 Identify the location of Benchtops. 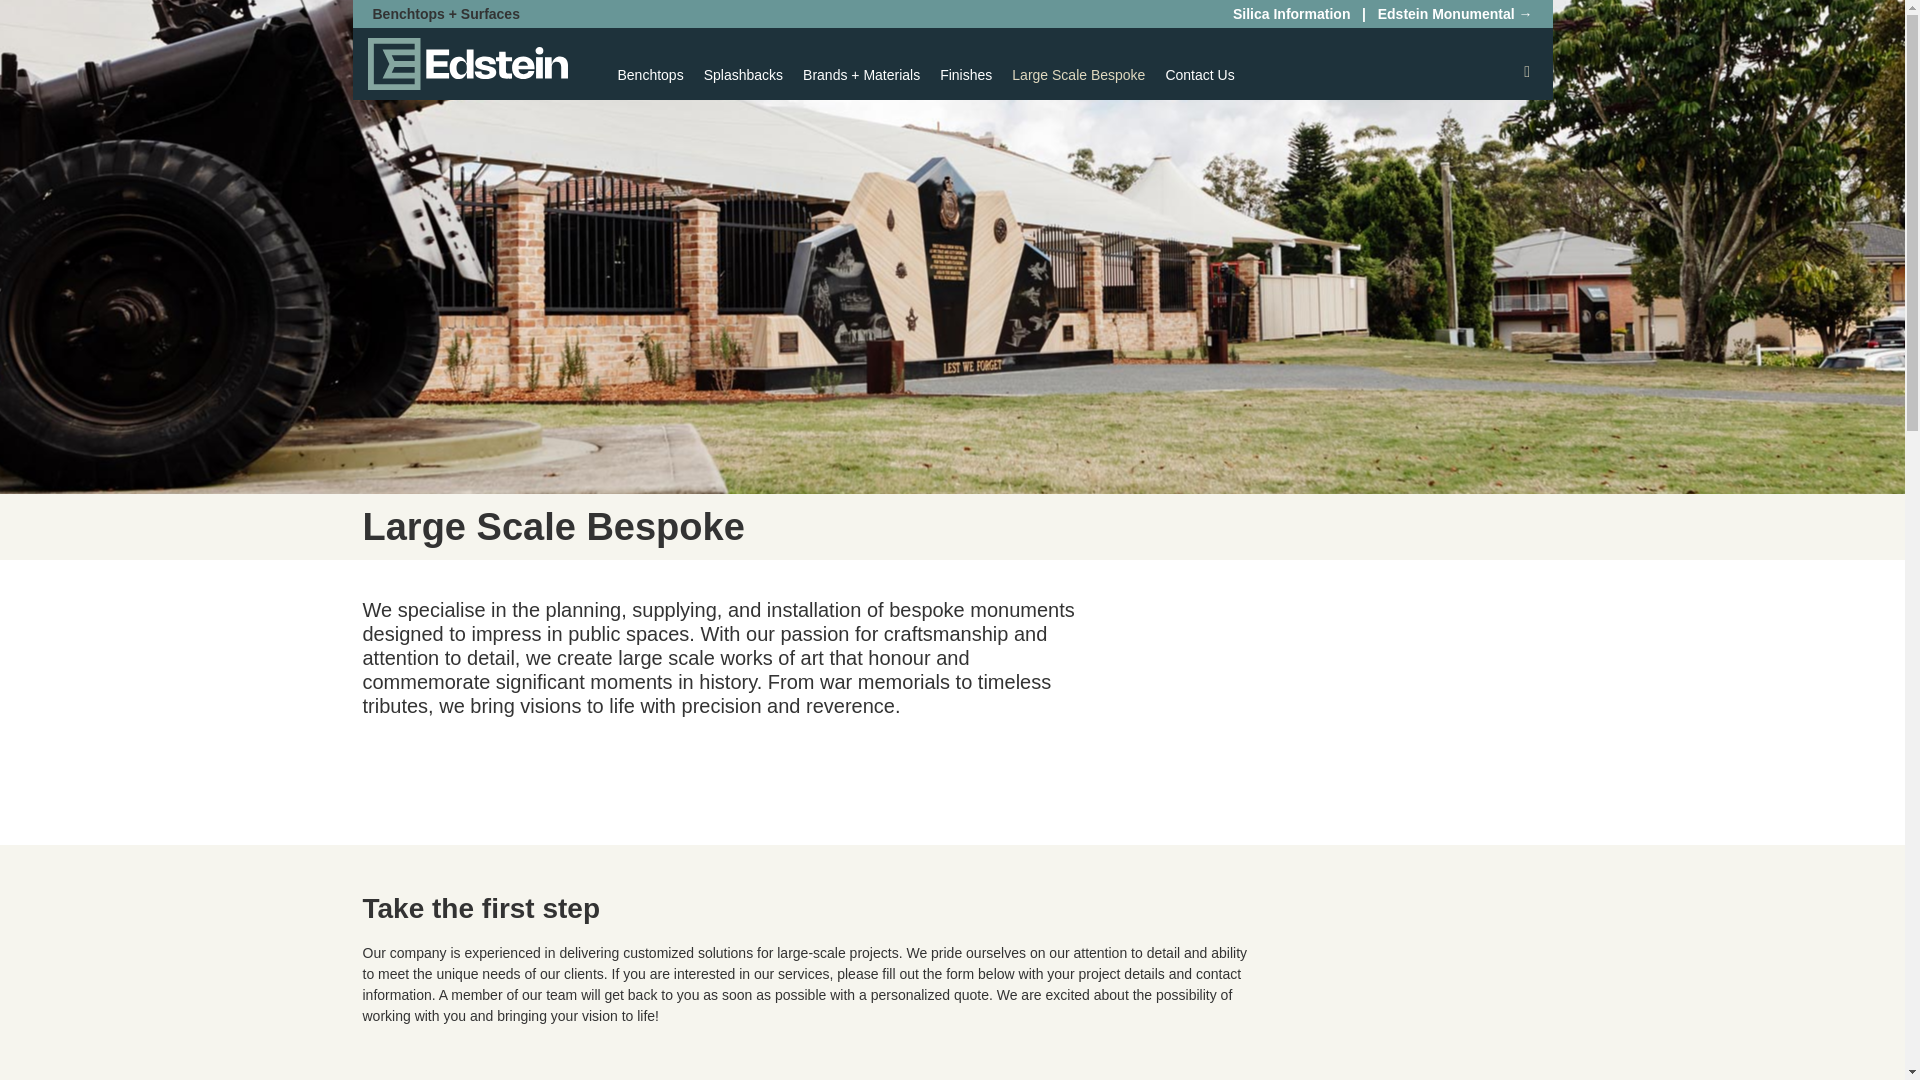
(650, 74).